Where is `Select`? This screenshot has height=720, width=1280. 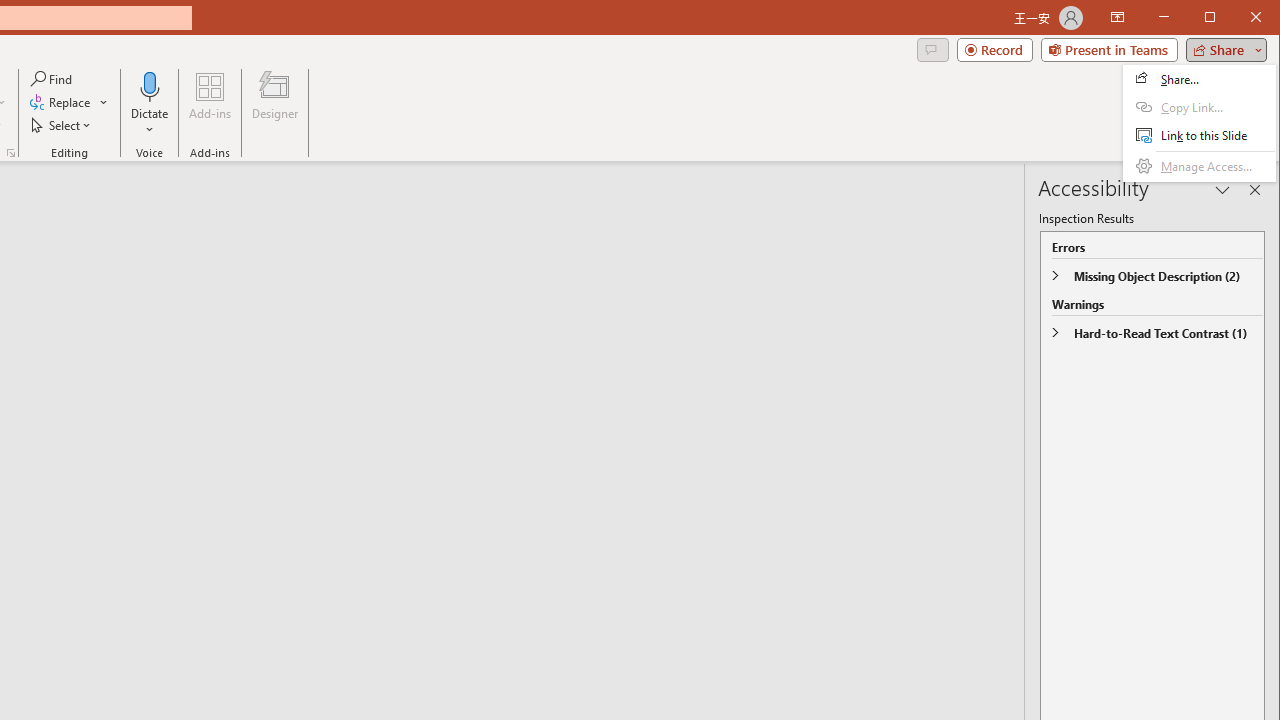 Select is located at coordinates (62, 124).